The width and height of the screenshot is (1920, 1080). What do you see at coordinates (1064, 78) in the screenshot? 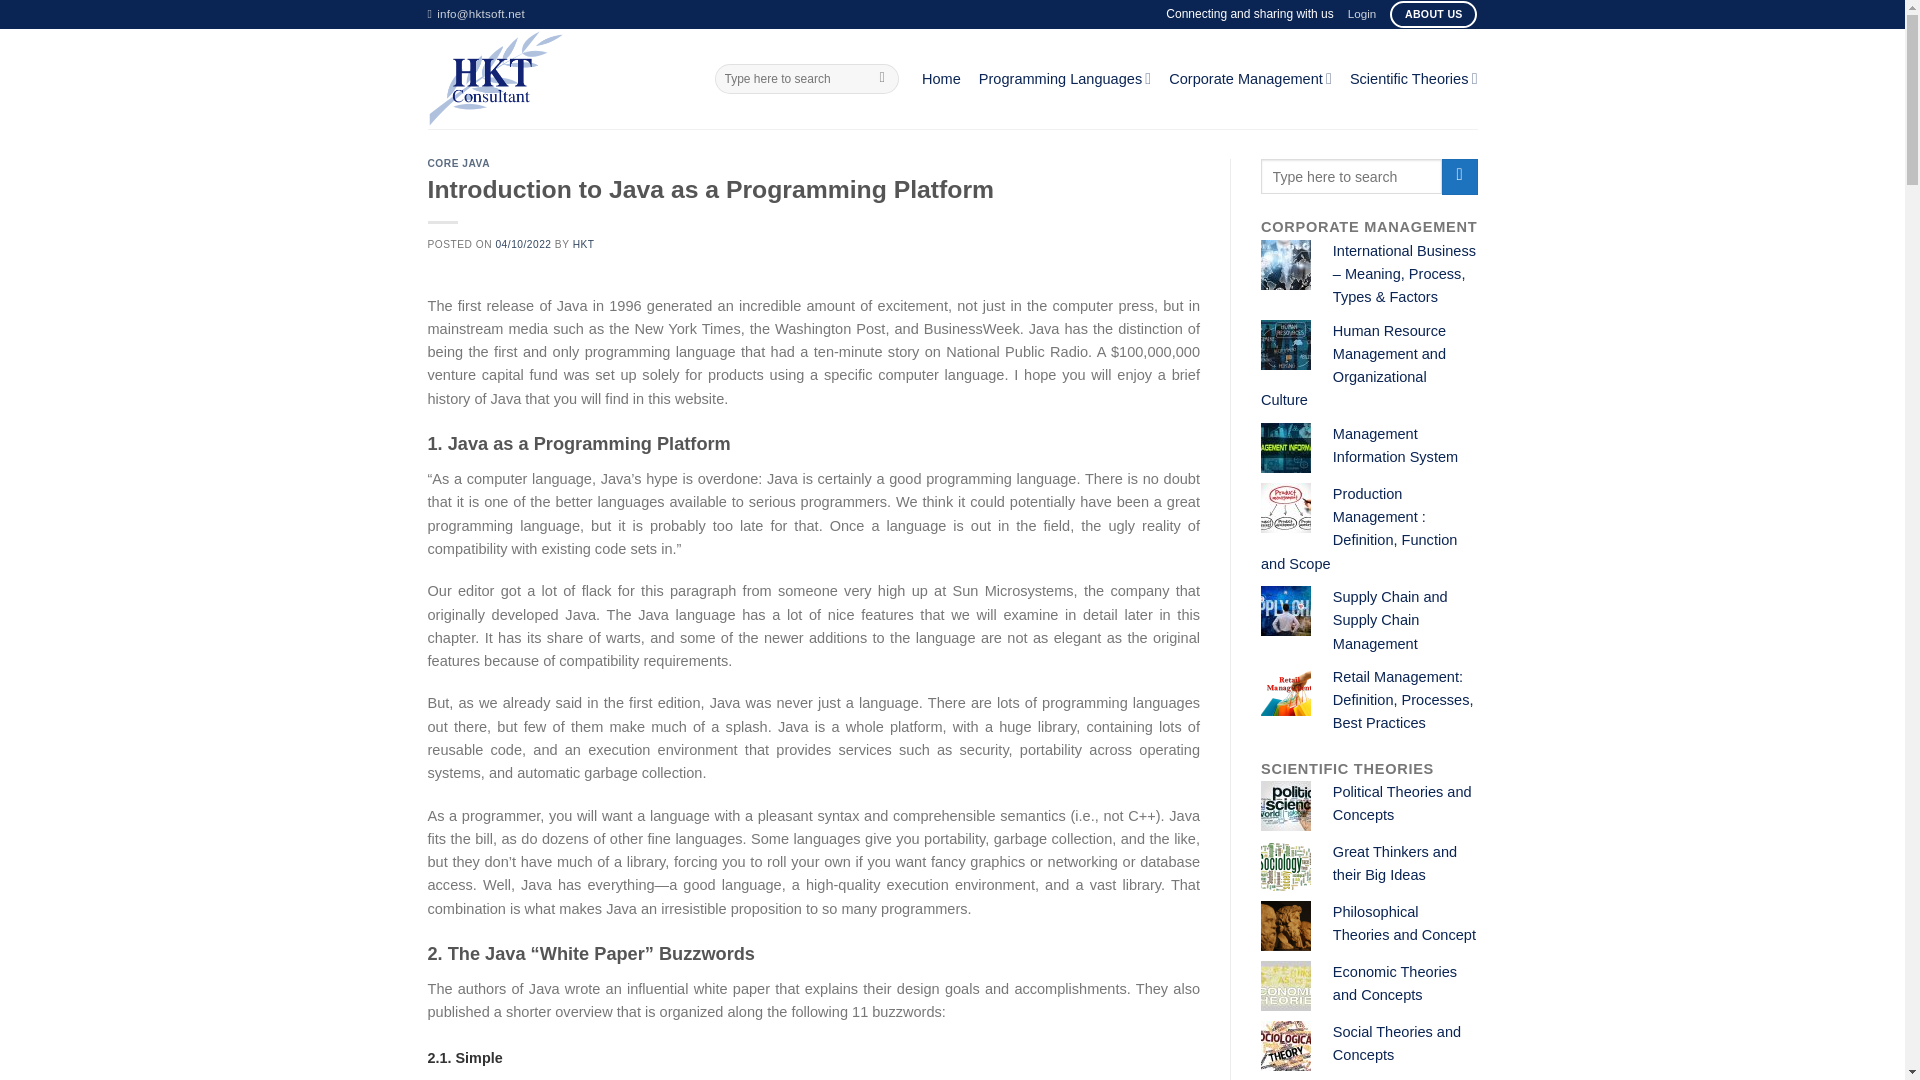
I see `Programming Languages` at bounding box center [1064, 78].